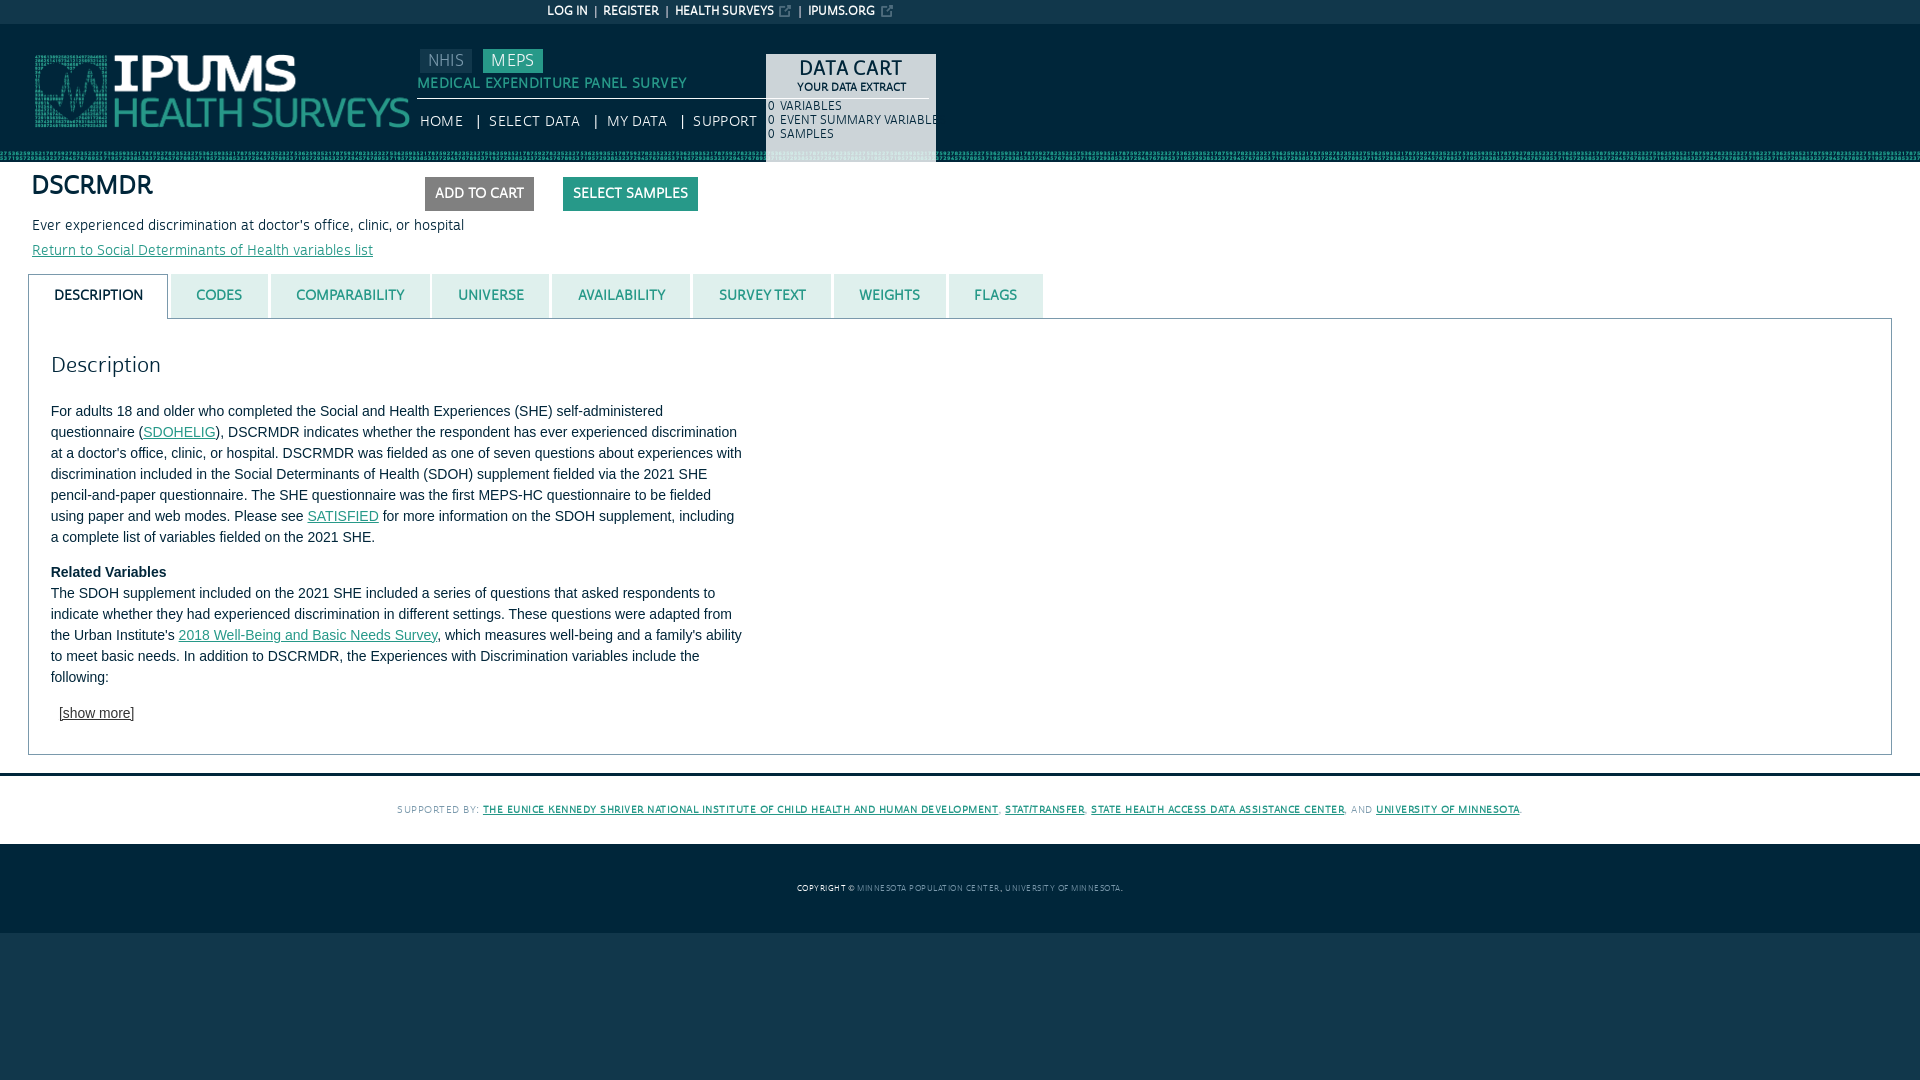 This screenshot has height=1080, width=1920. What do you see at coordinates (219, 296) in the screenshot?
I see `CODES` at bounding box center [219, 296].